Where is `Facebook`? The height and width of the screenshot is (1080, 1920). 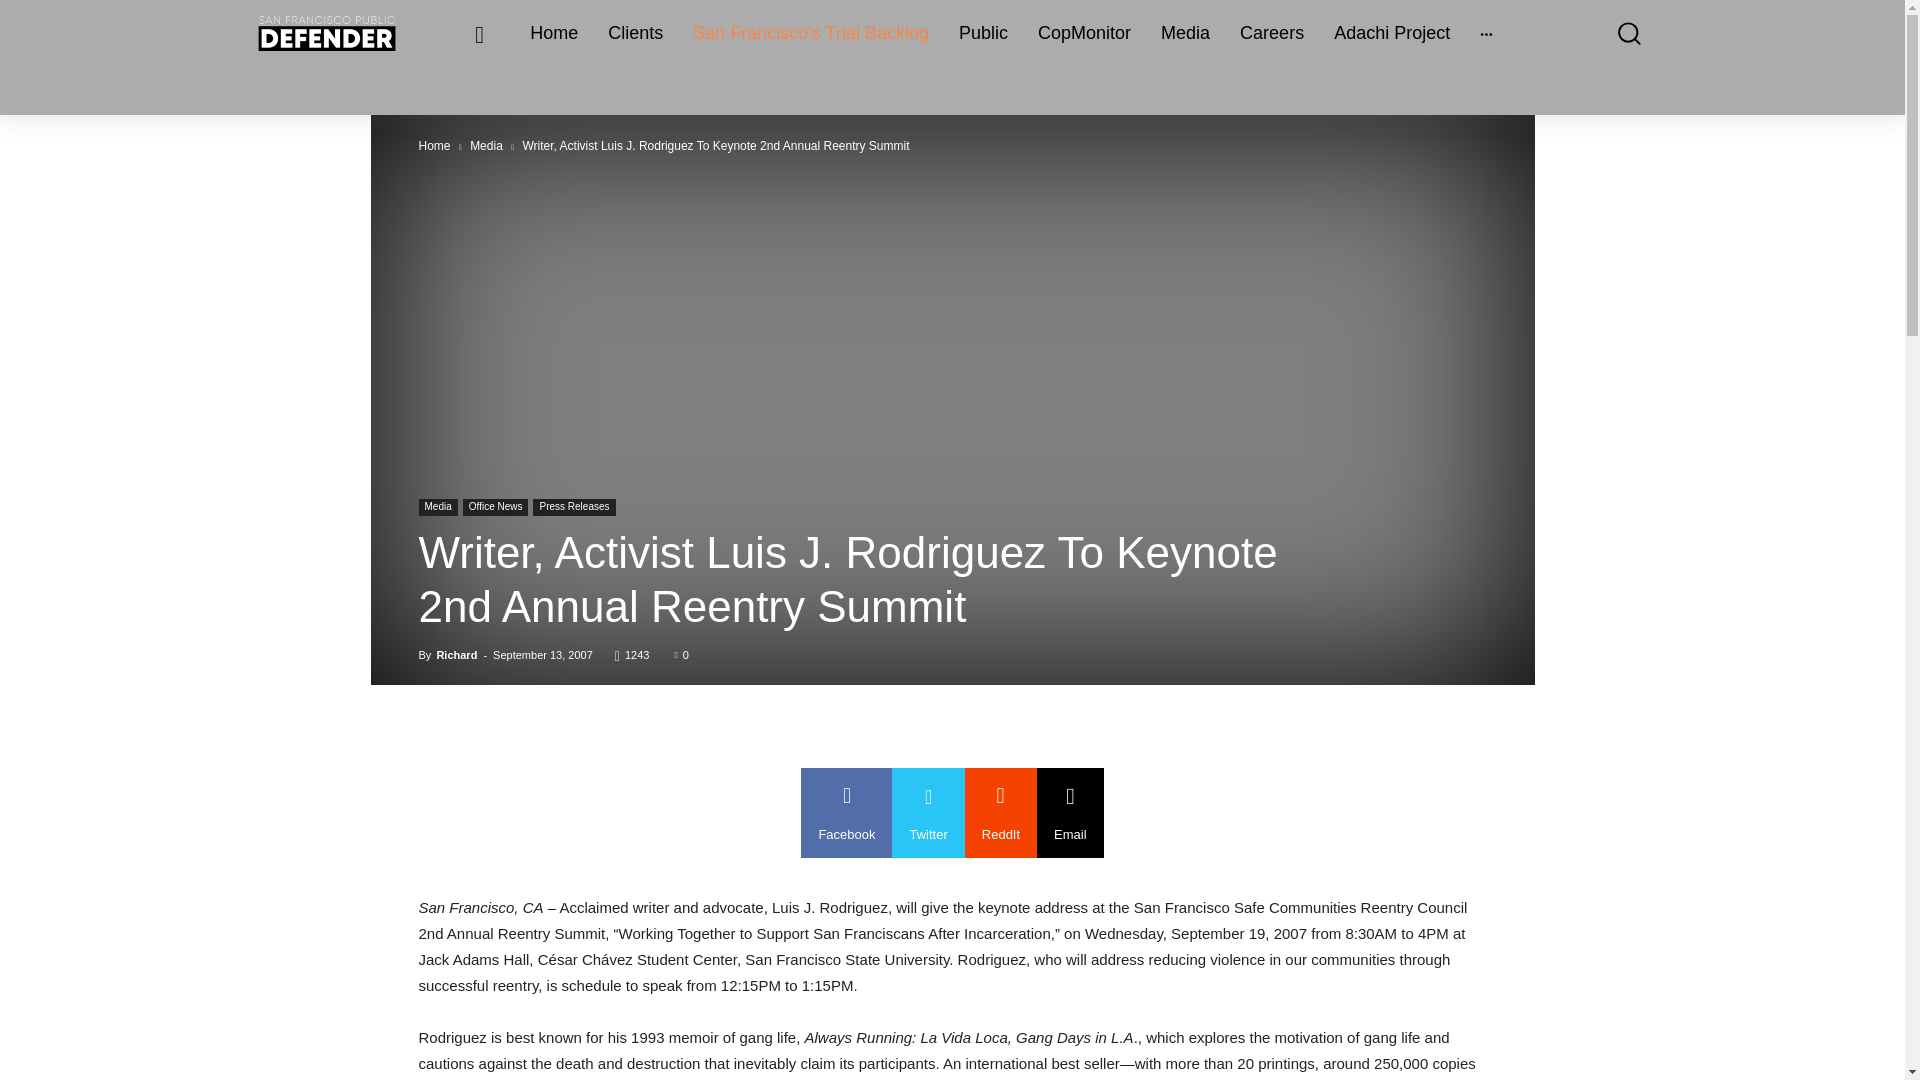
Facebook is located at coordinates (846, 812).